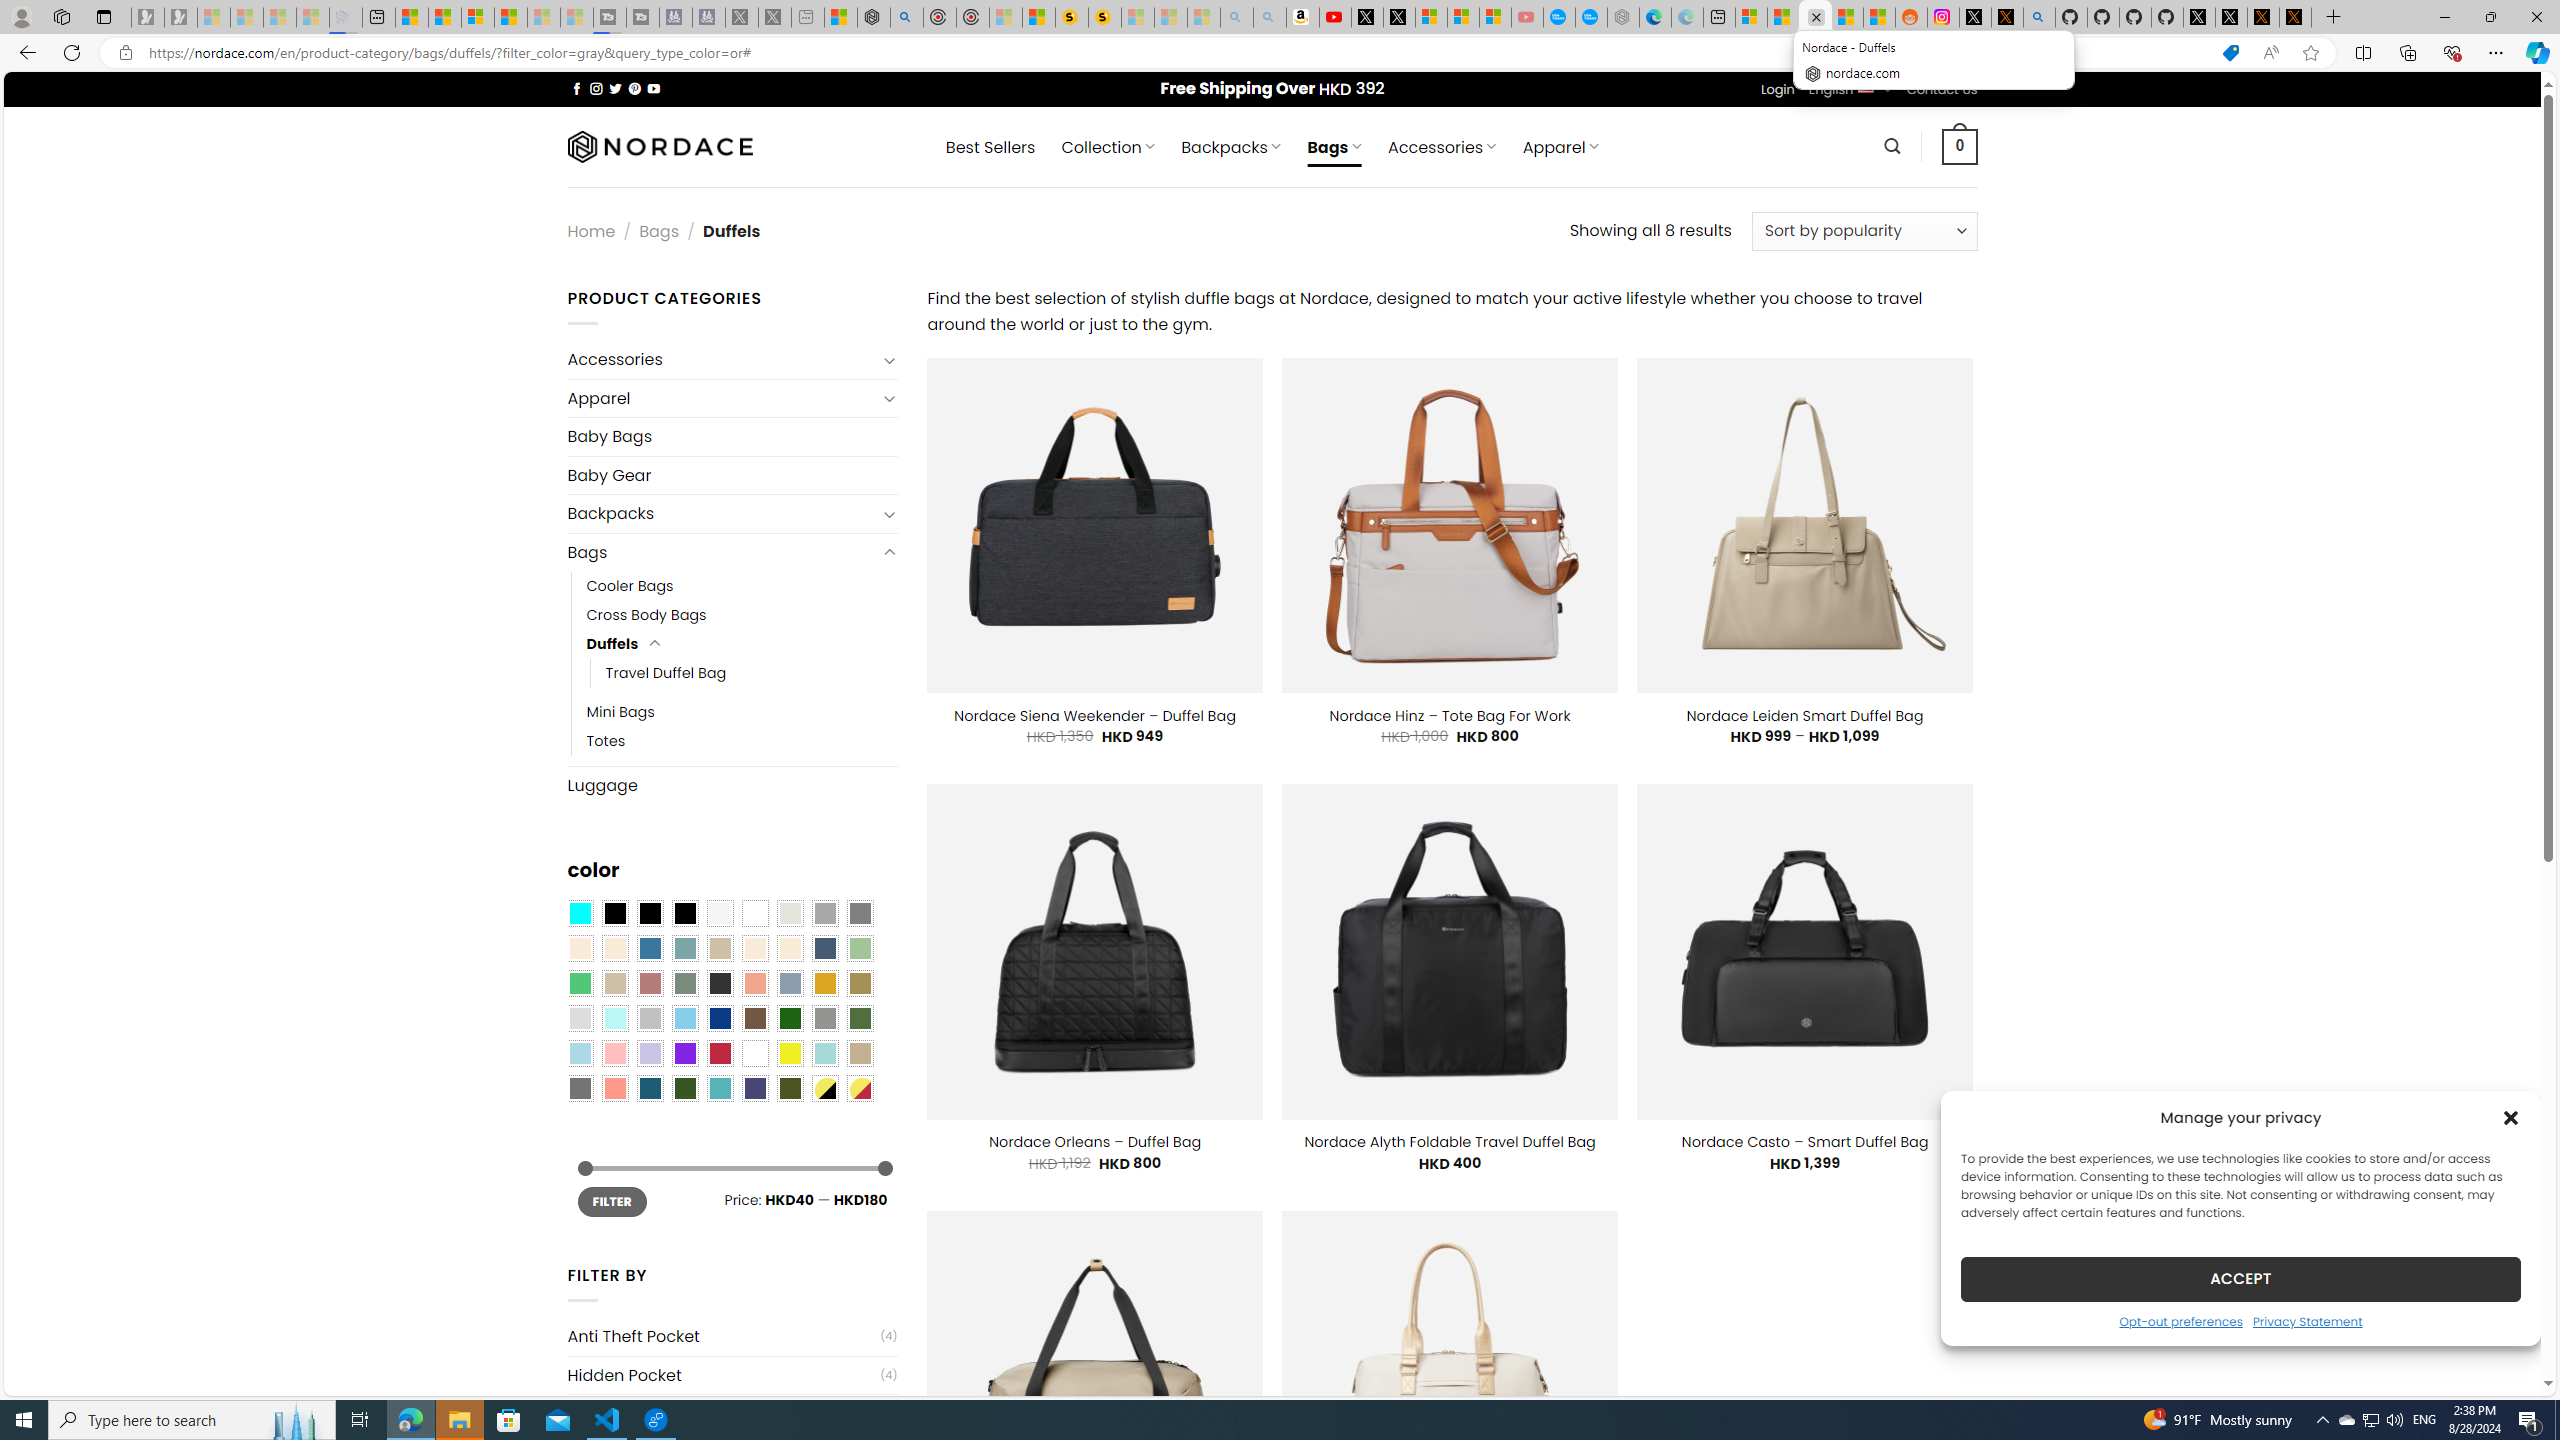 This screenshot has width=2560, height=1440. What do you see at coordinates (1560, 17) in the screenshot?
I see `Opinion: Op-Ed and Commentary - USA TODAY` at bounding box center [1560, 17].